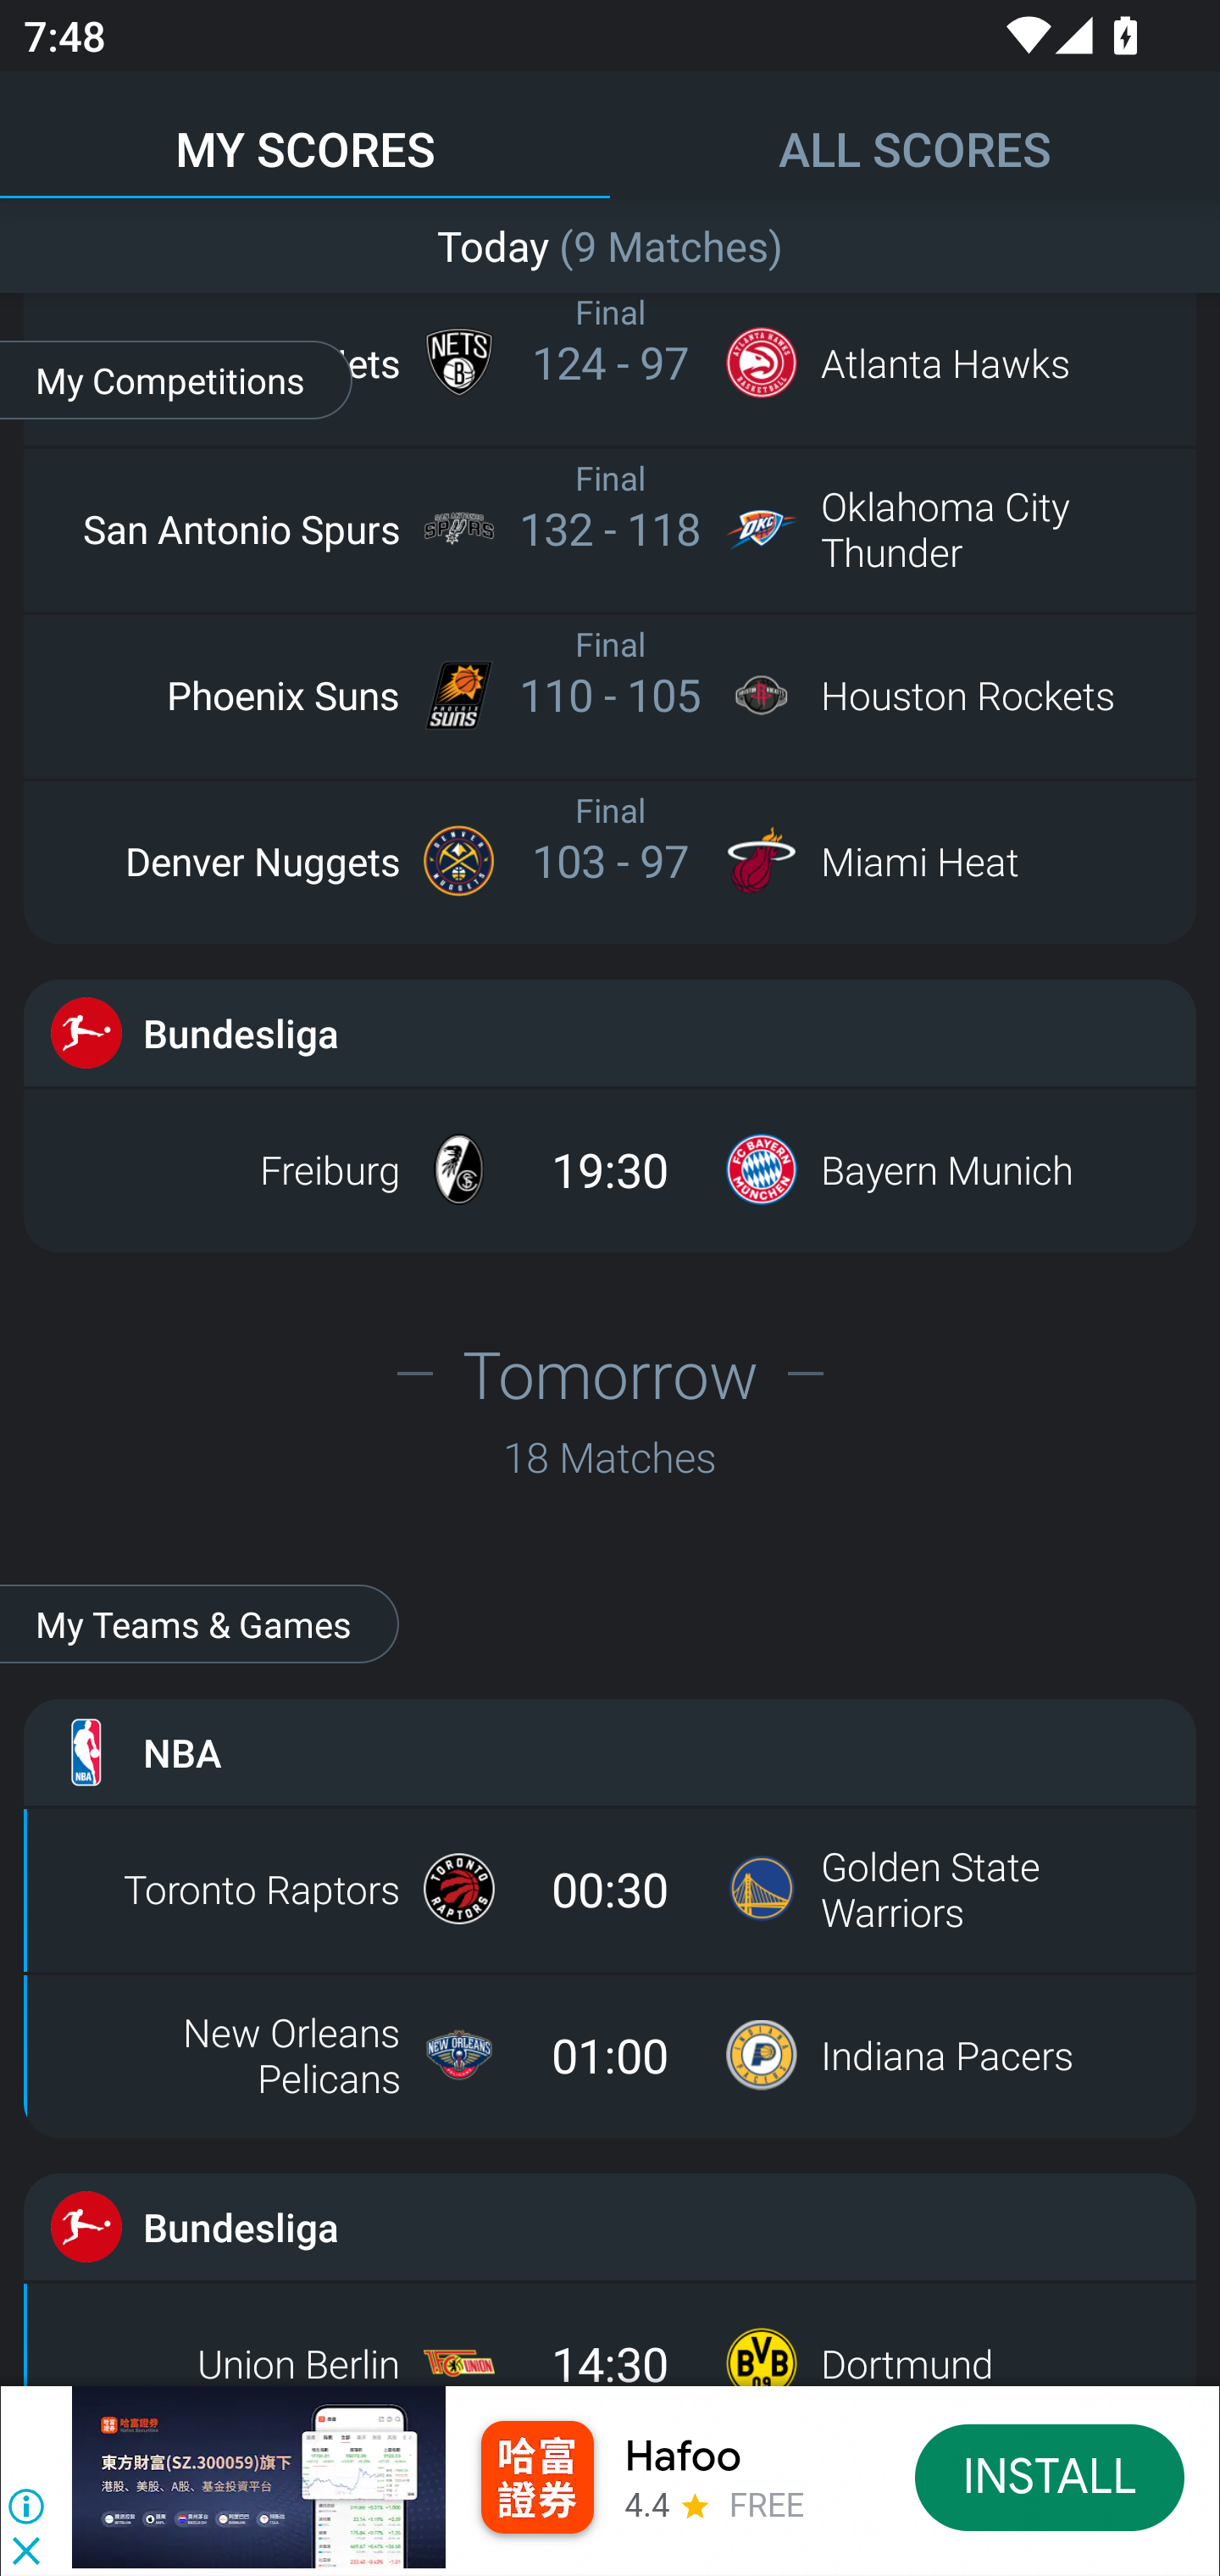 The height and width of the screenshot is (2576, 1220). Describe the element at coordinates (610, 1888) in the screenshot. I see `Toronto Raptors 00:30 Golden State Warriors` at that location.